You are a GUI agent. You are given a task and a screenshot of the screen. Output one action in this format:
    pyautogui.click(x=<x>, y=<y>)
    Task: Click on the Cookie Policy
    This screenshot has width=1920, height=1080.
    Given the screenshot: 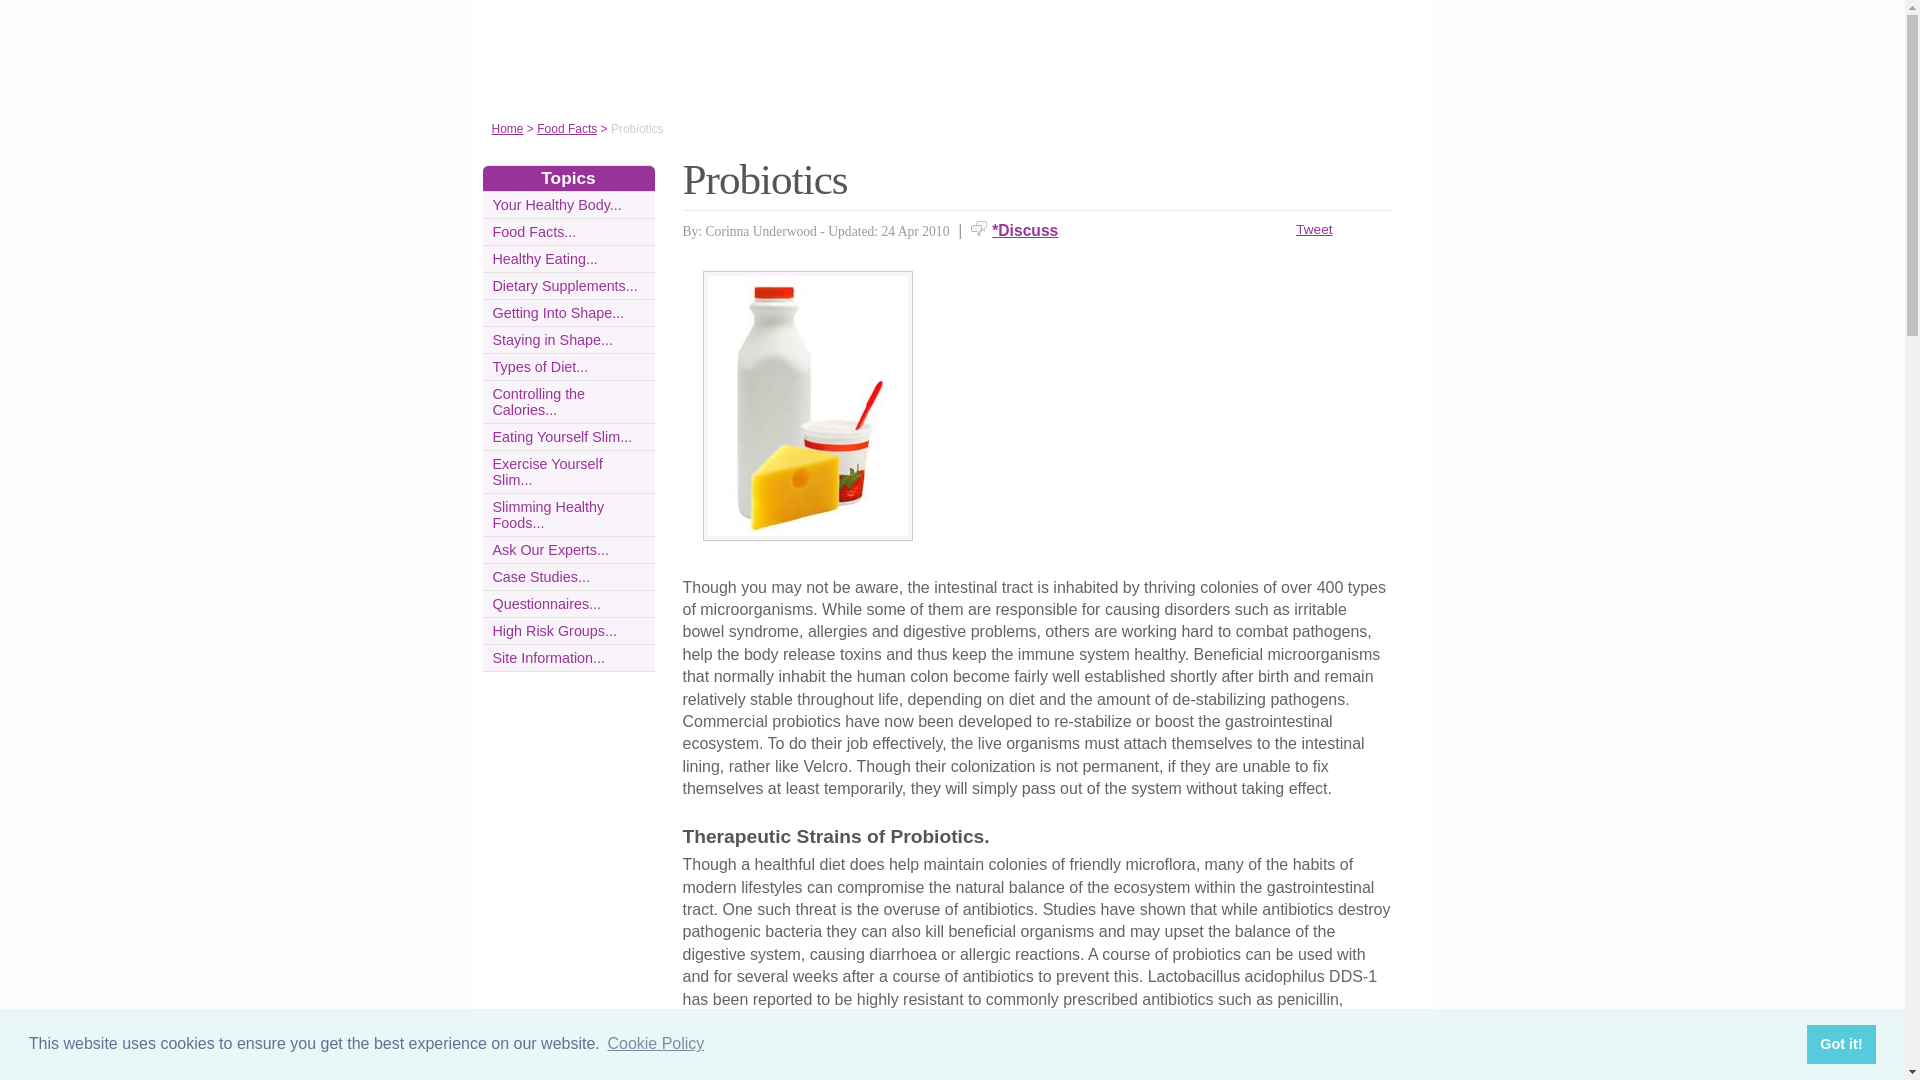 What is the action you would take?
    pyautogui.click(x=655, y=1044)
    